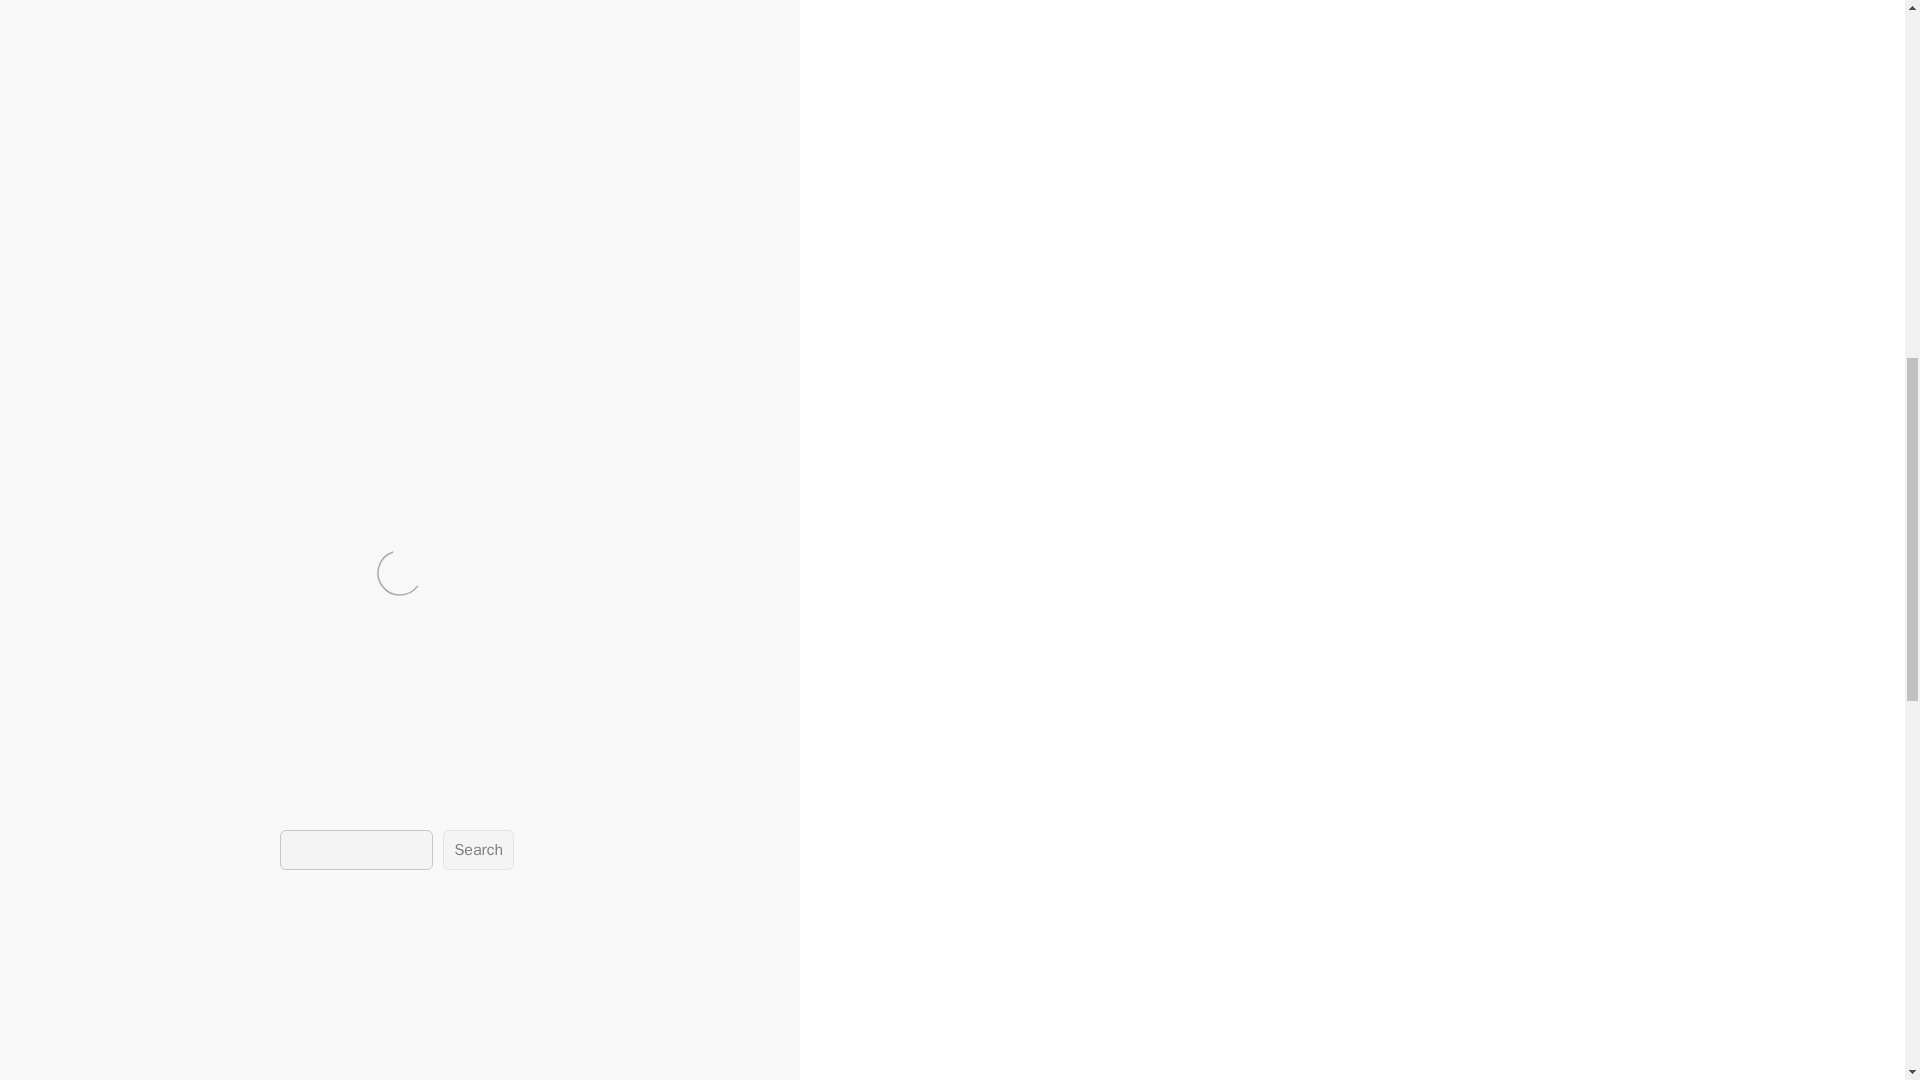 The width and height of the screenshot is (1920, 1080). What do you see at coordinates (654, 690) in the screenshot?
I see `pg soft demo` at bounding box center [654, 690].